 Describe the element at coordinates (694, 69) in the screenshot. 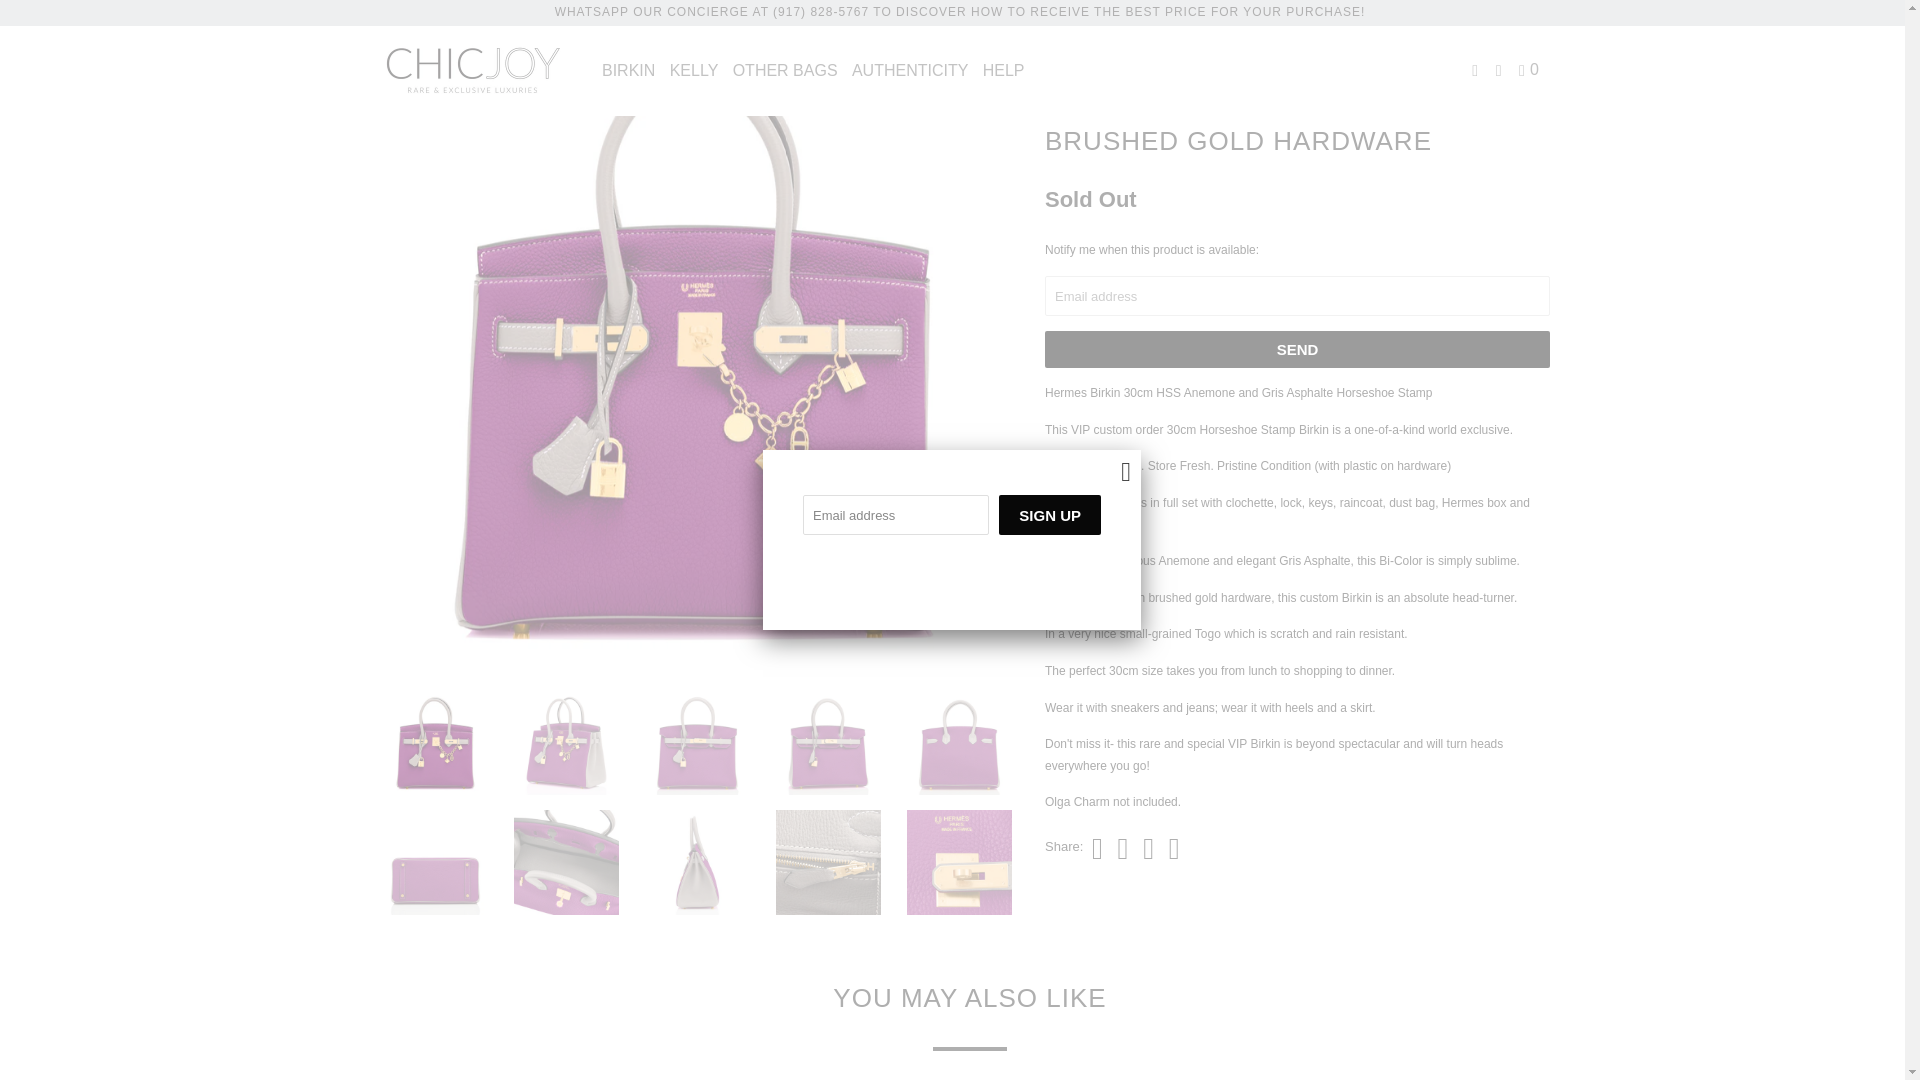

I see `KELLY` at that location.